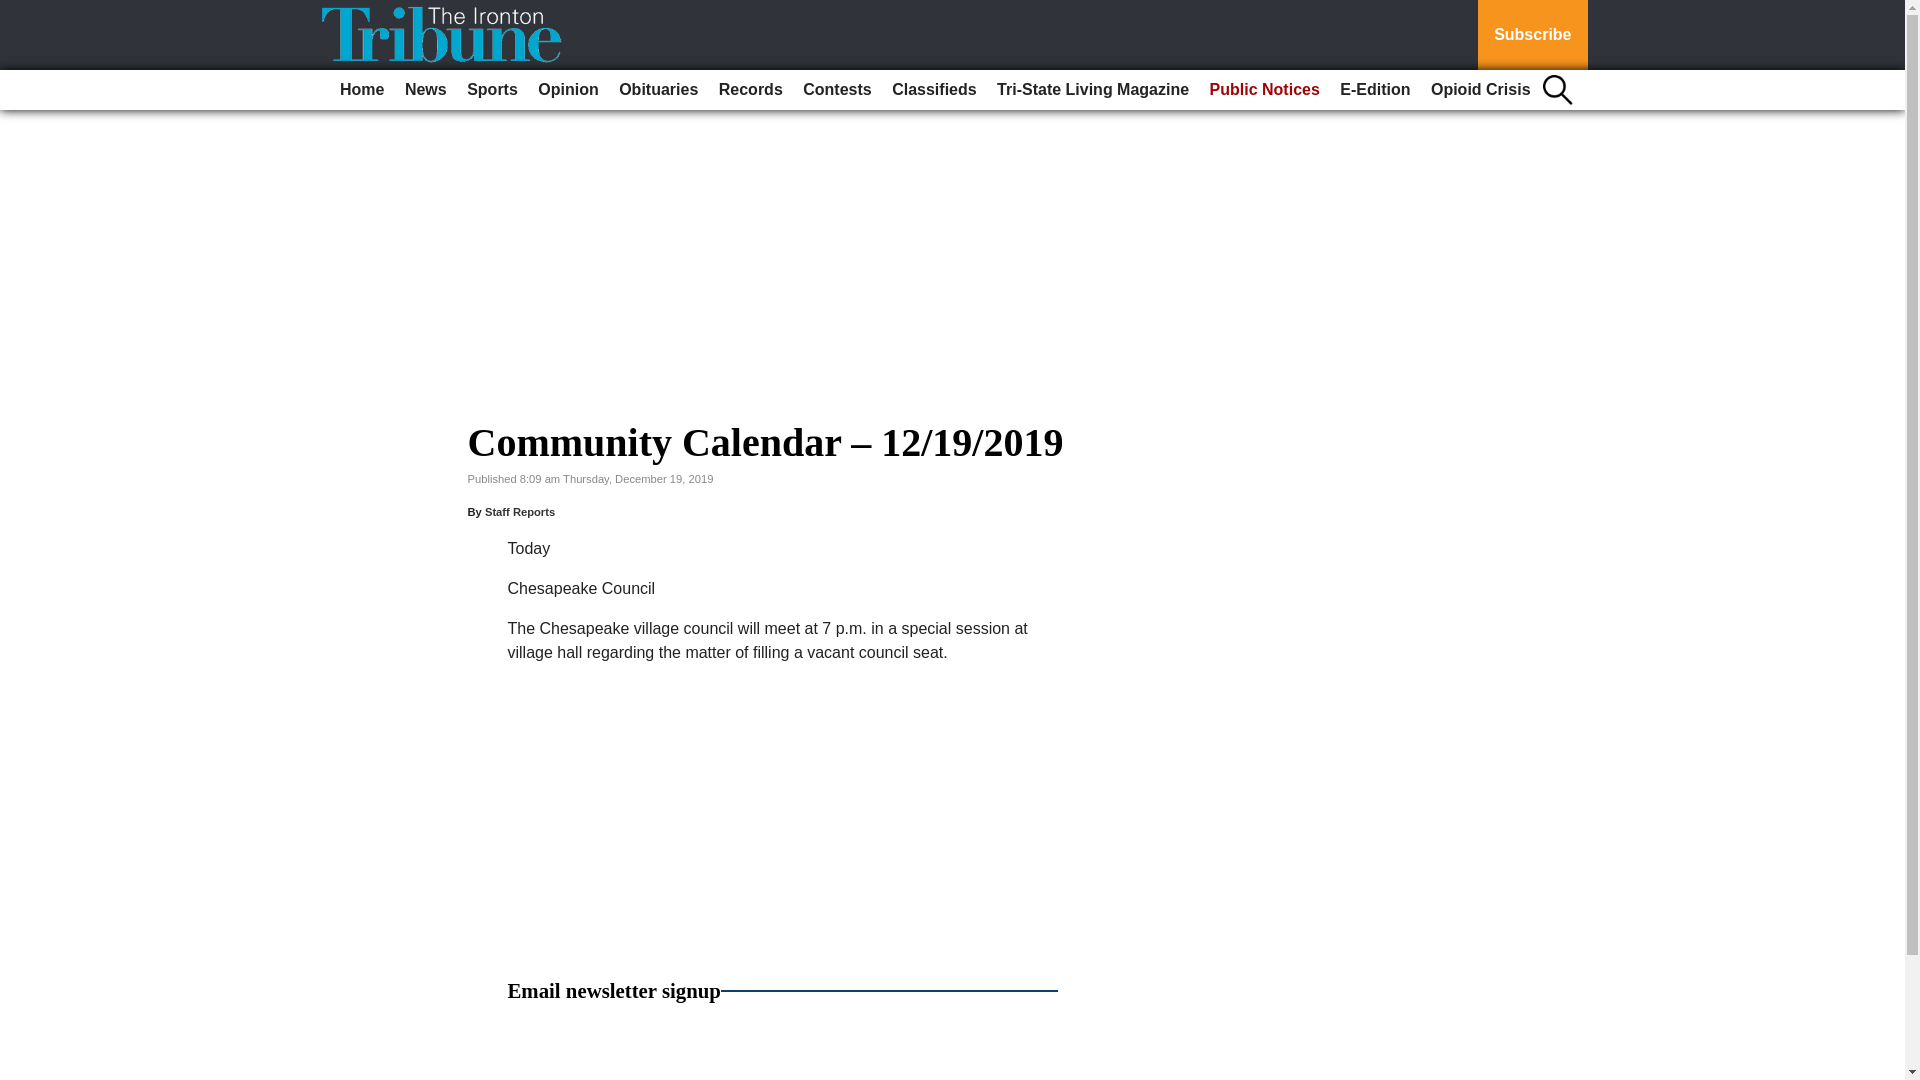 This screenshot has width=1920, height=1080. What do you see at coordinates (426, 90) in the screenshot?
I see `News` at bounding box center [426, 90].